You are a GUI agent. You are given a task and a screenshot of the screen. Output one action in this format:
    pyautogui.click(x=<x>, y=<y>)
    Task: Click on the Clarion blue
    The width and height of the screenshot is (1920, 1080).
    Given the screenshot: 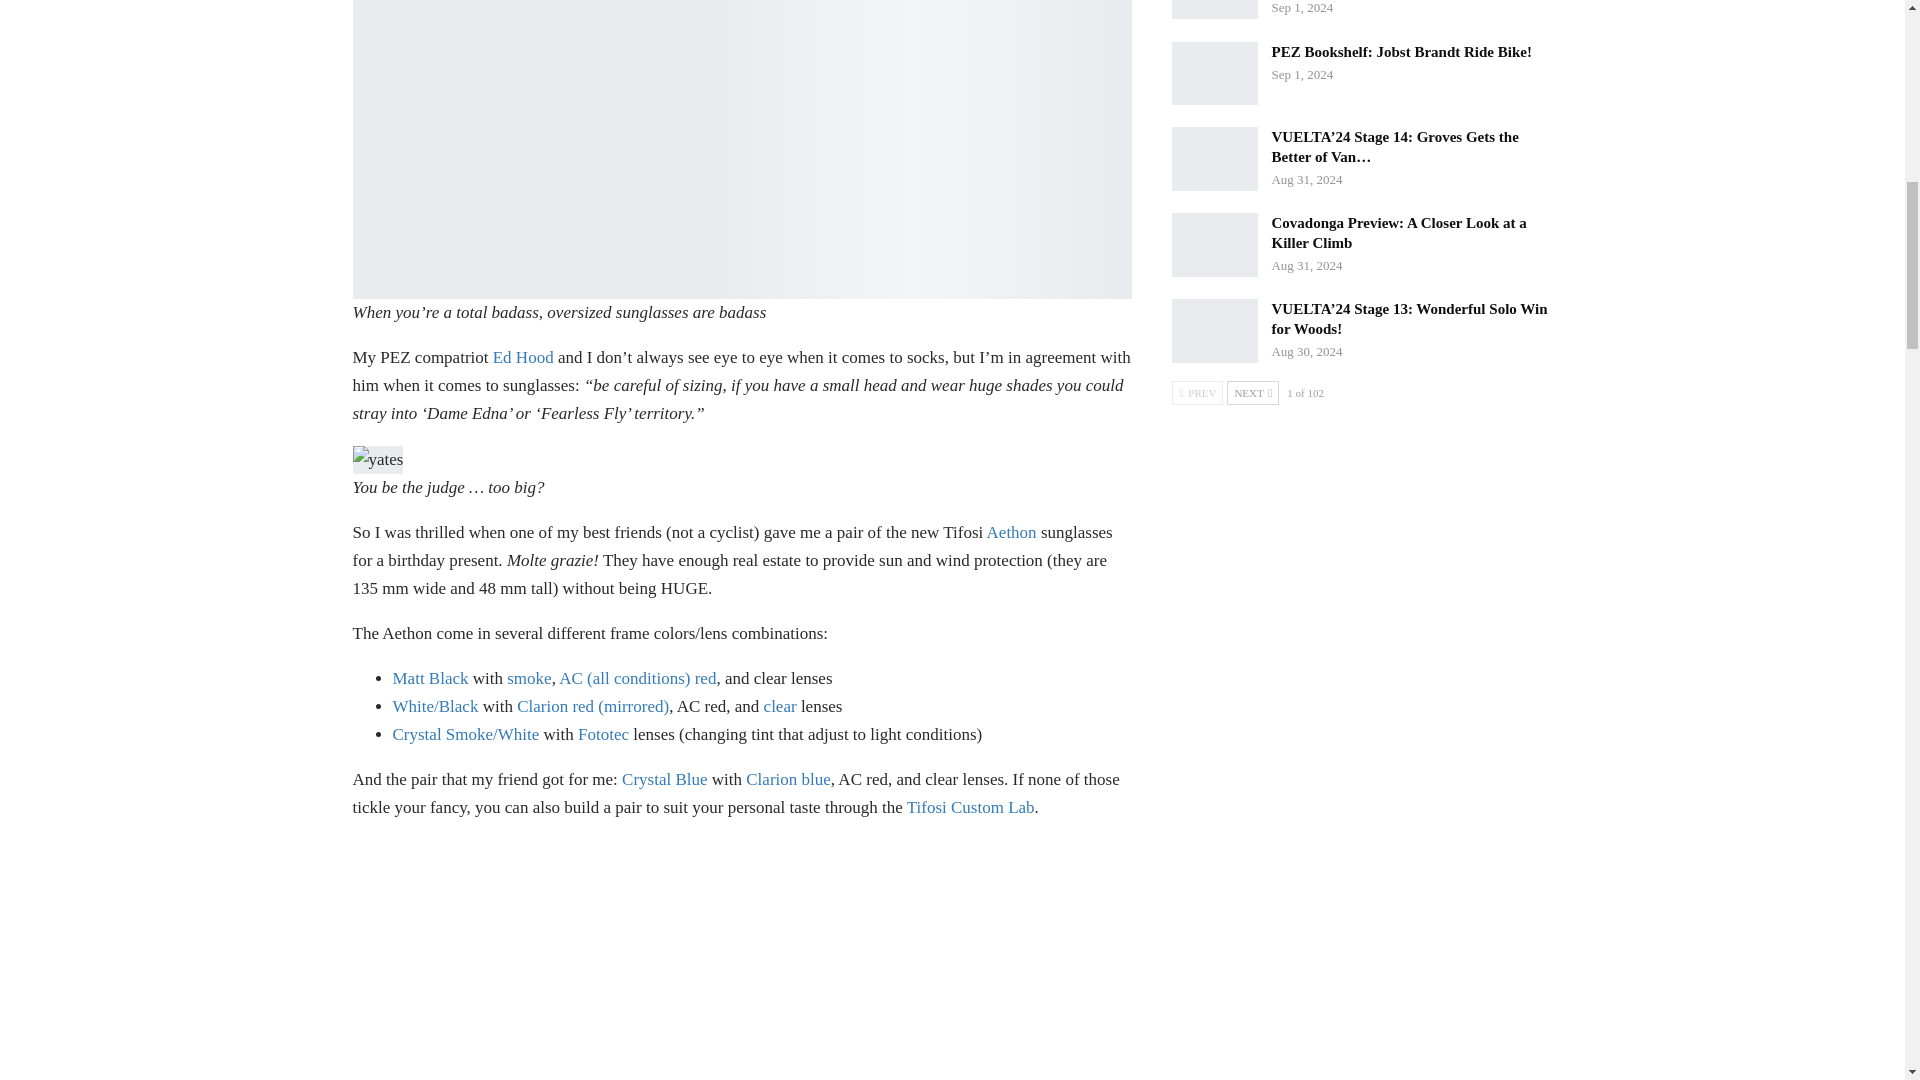 What is the action you would take?
    pyautogui.click(x=788, y=780)
    